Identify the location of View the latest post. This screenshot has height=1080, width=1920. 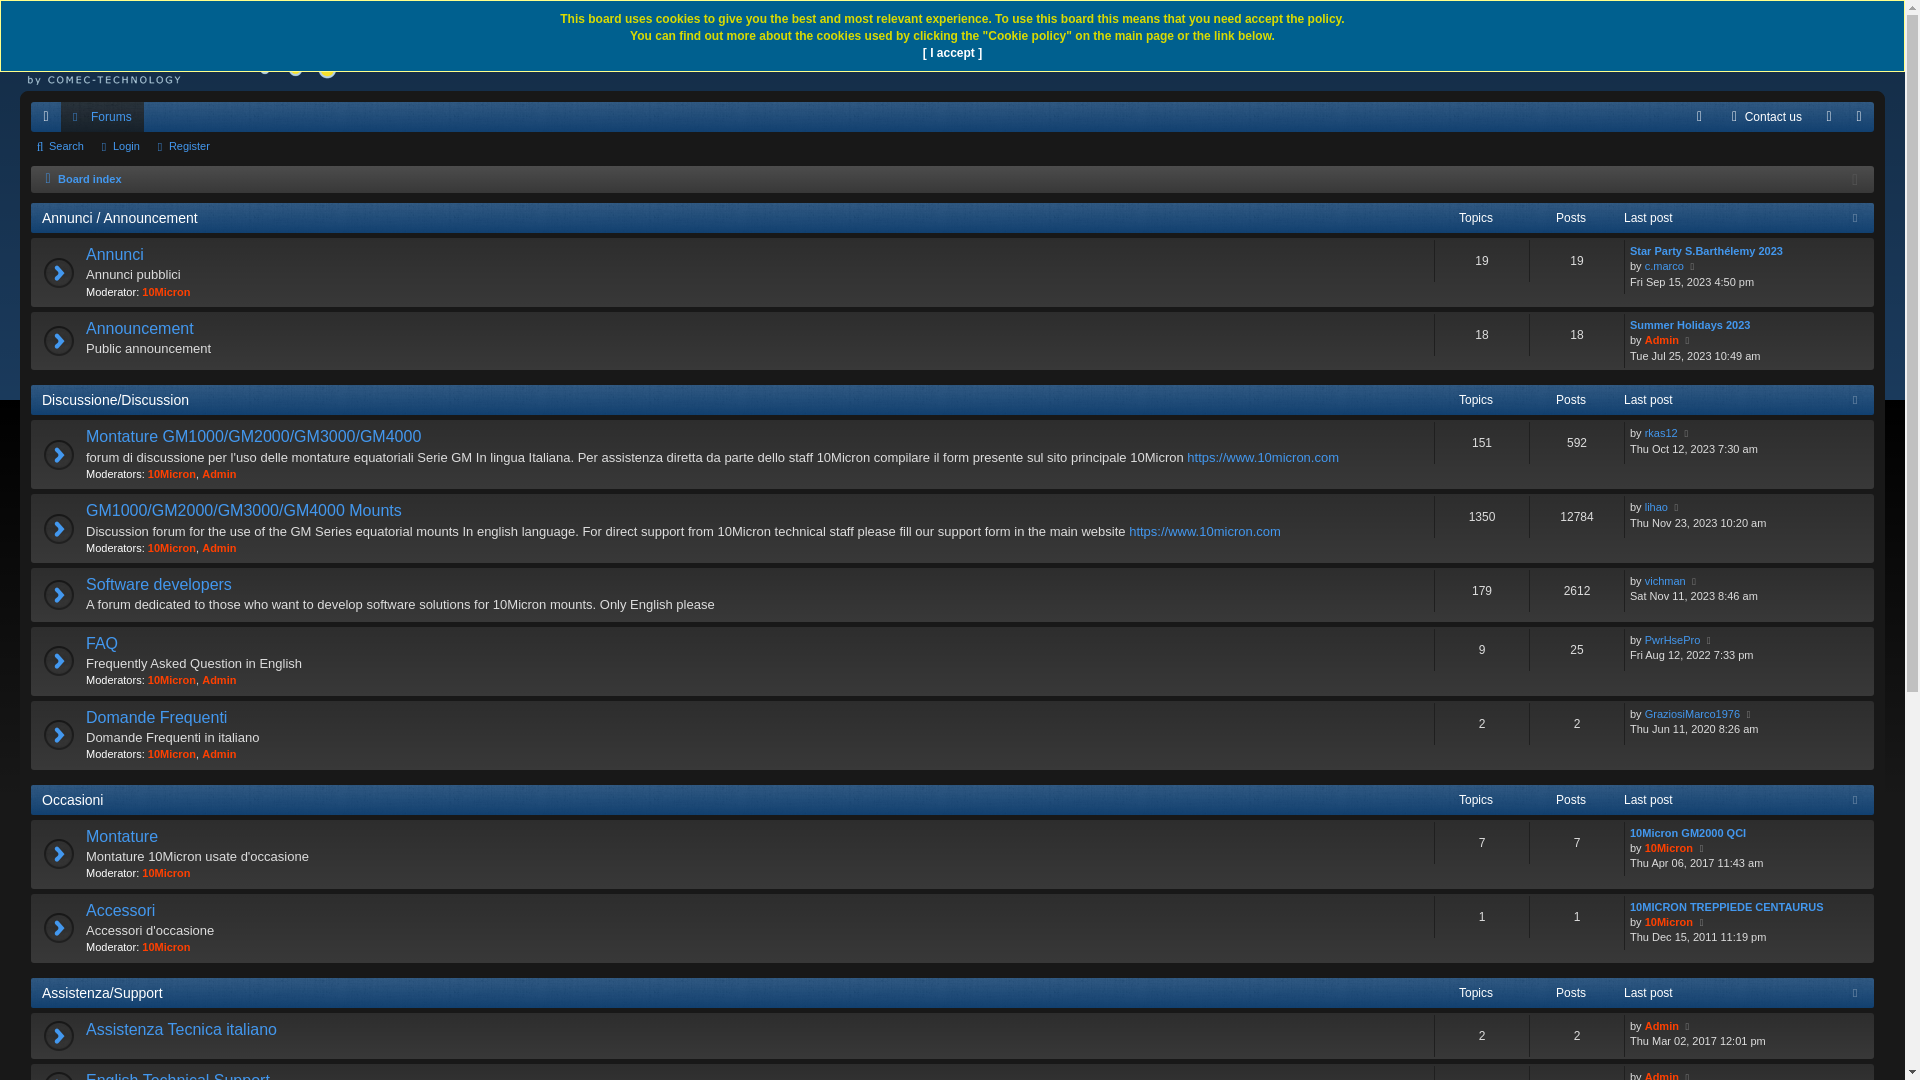
(1702, 848).